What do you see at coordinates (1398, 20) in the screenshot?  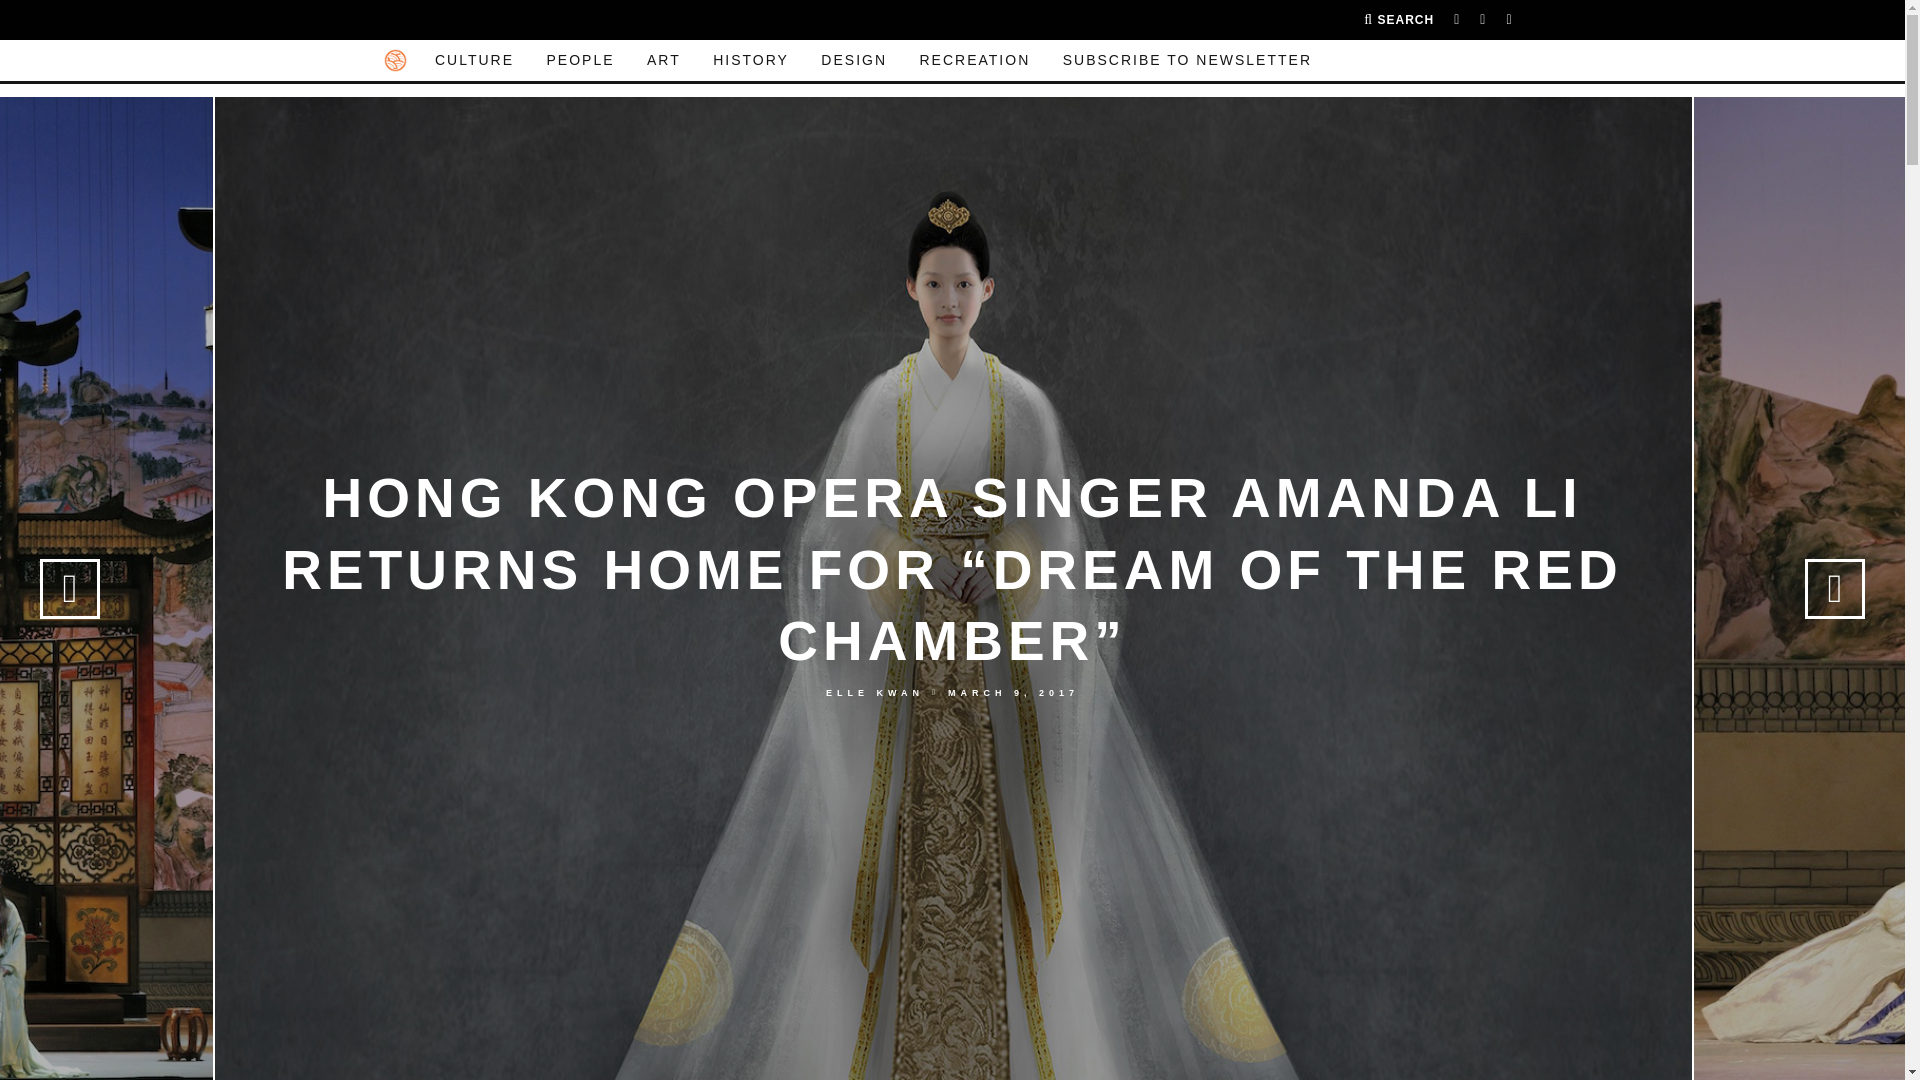 I see `Search` at bounding box center [1398, 20].